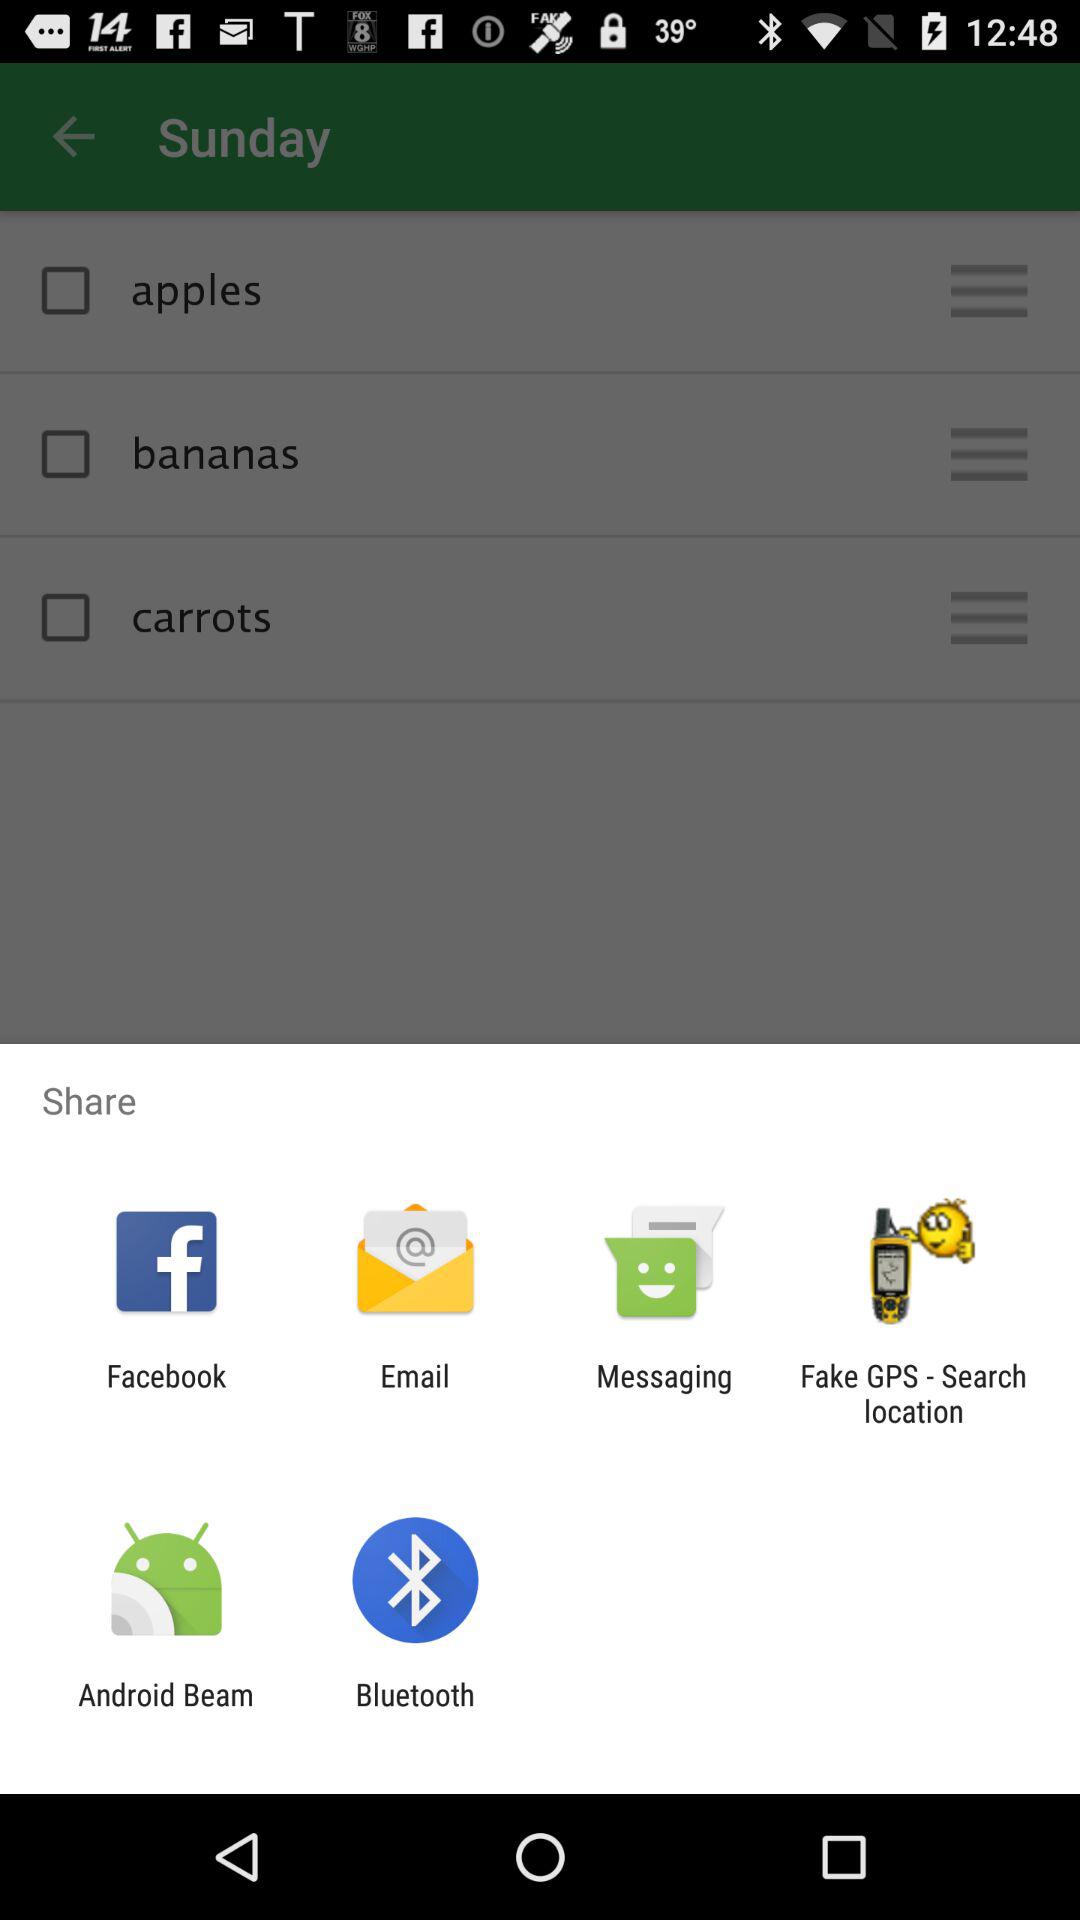  Describe the element at coordinates (414, 1712) in the screenshot. I see `turn off bluetooth icon` at that location.